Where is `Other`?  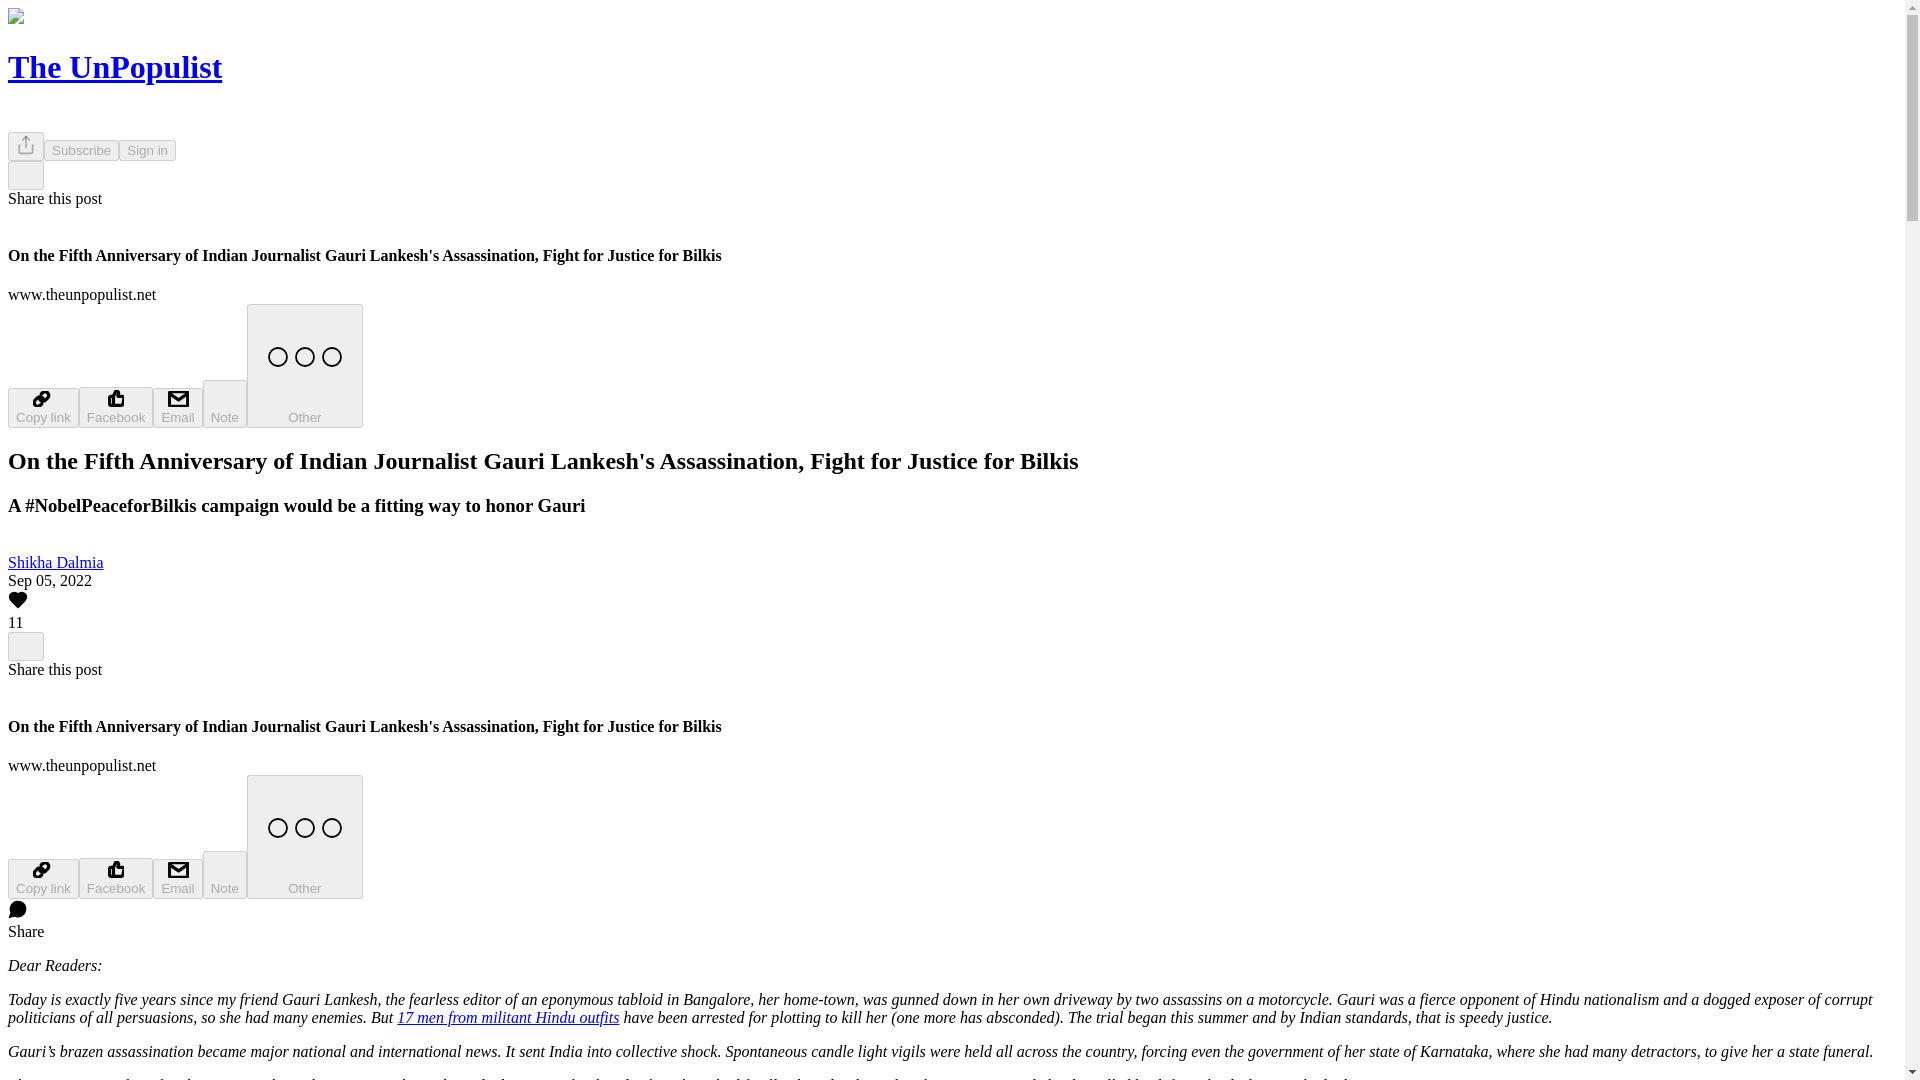 Other is located at coordinates (304, 836).